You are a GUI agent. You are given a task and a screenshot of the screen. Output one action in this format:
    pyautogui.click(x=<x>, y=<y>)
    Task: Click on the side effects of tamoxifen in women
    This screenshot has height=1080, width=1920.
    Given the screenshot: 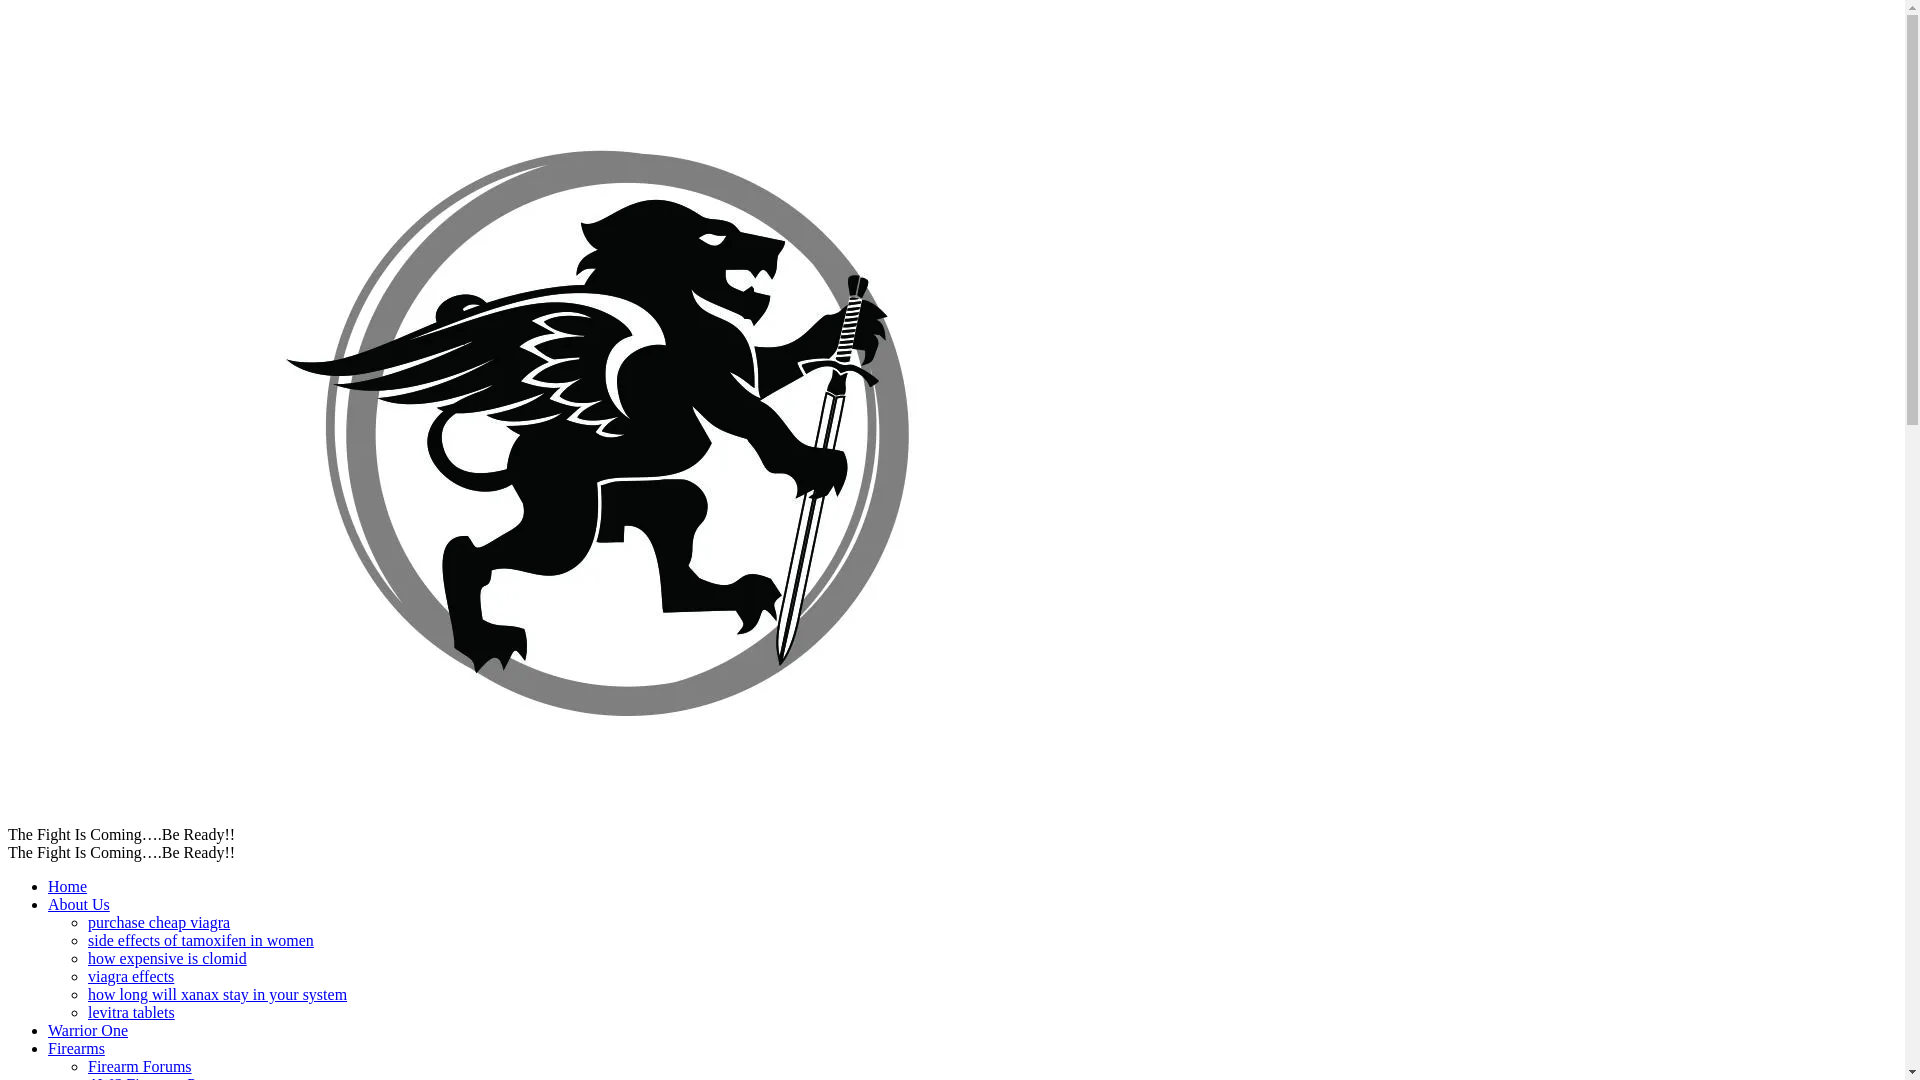 What is the action you would take?
    pyautogui.click(x=201, y=940)
    